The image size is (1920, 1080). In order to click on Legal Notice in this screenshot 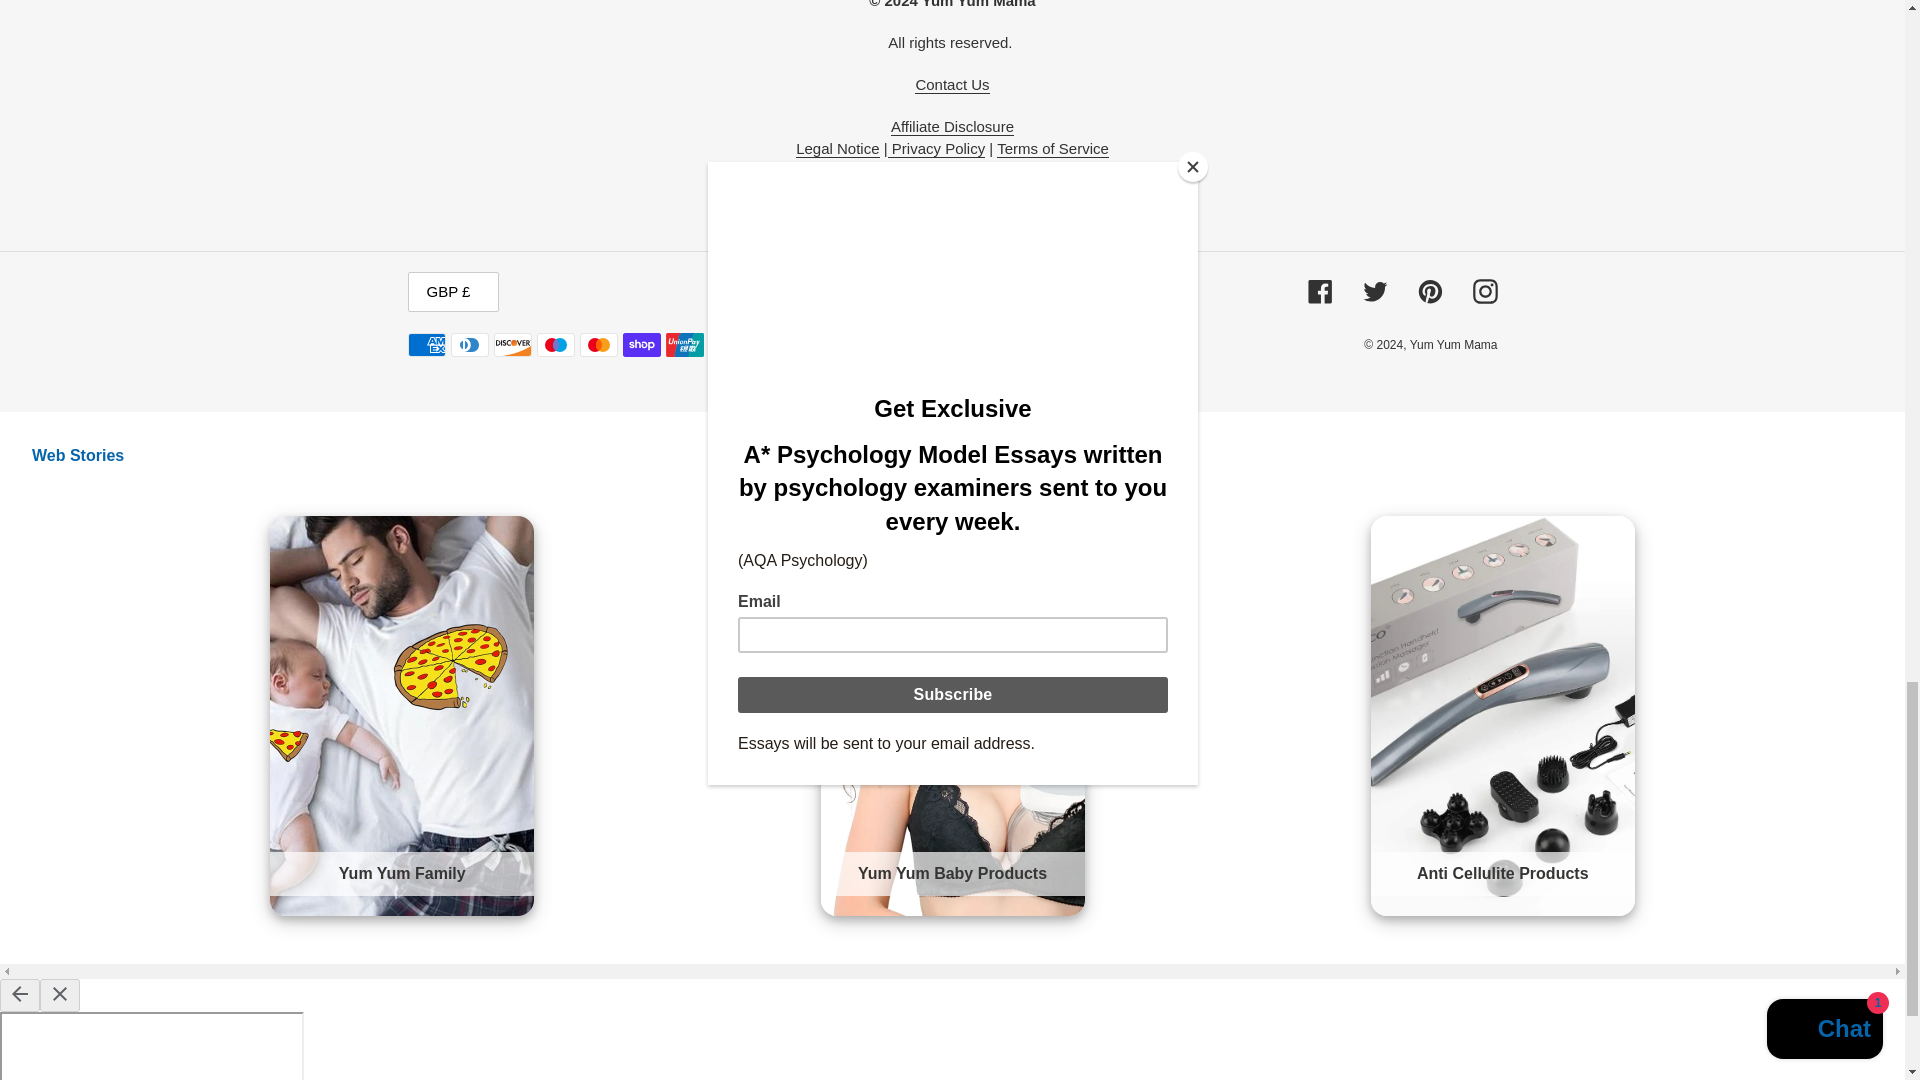, I will do `click(838, 148)`.